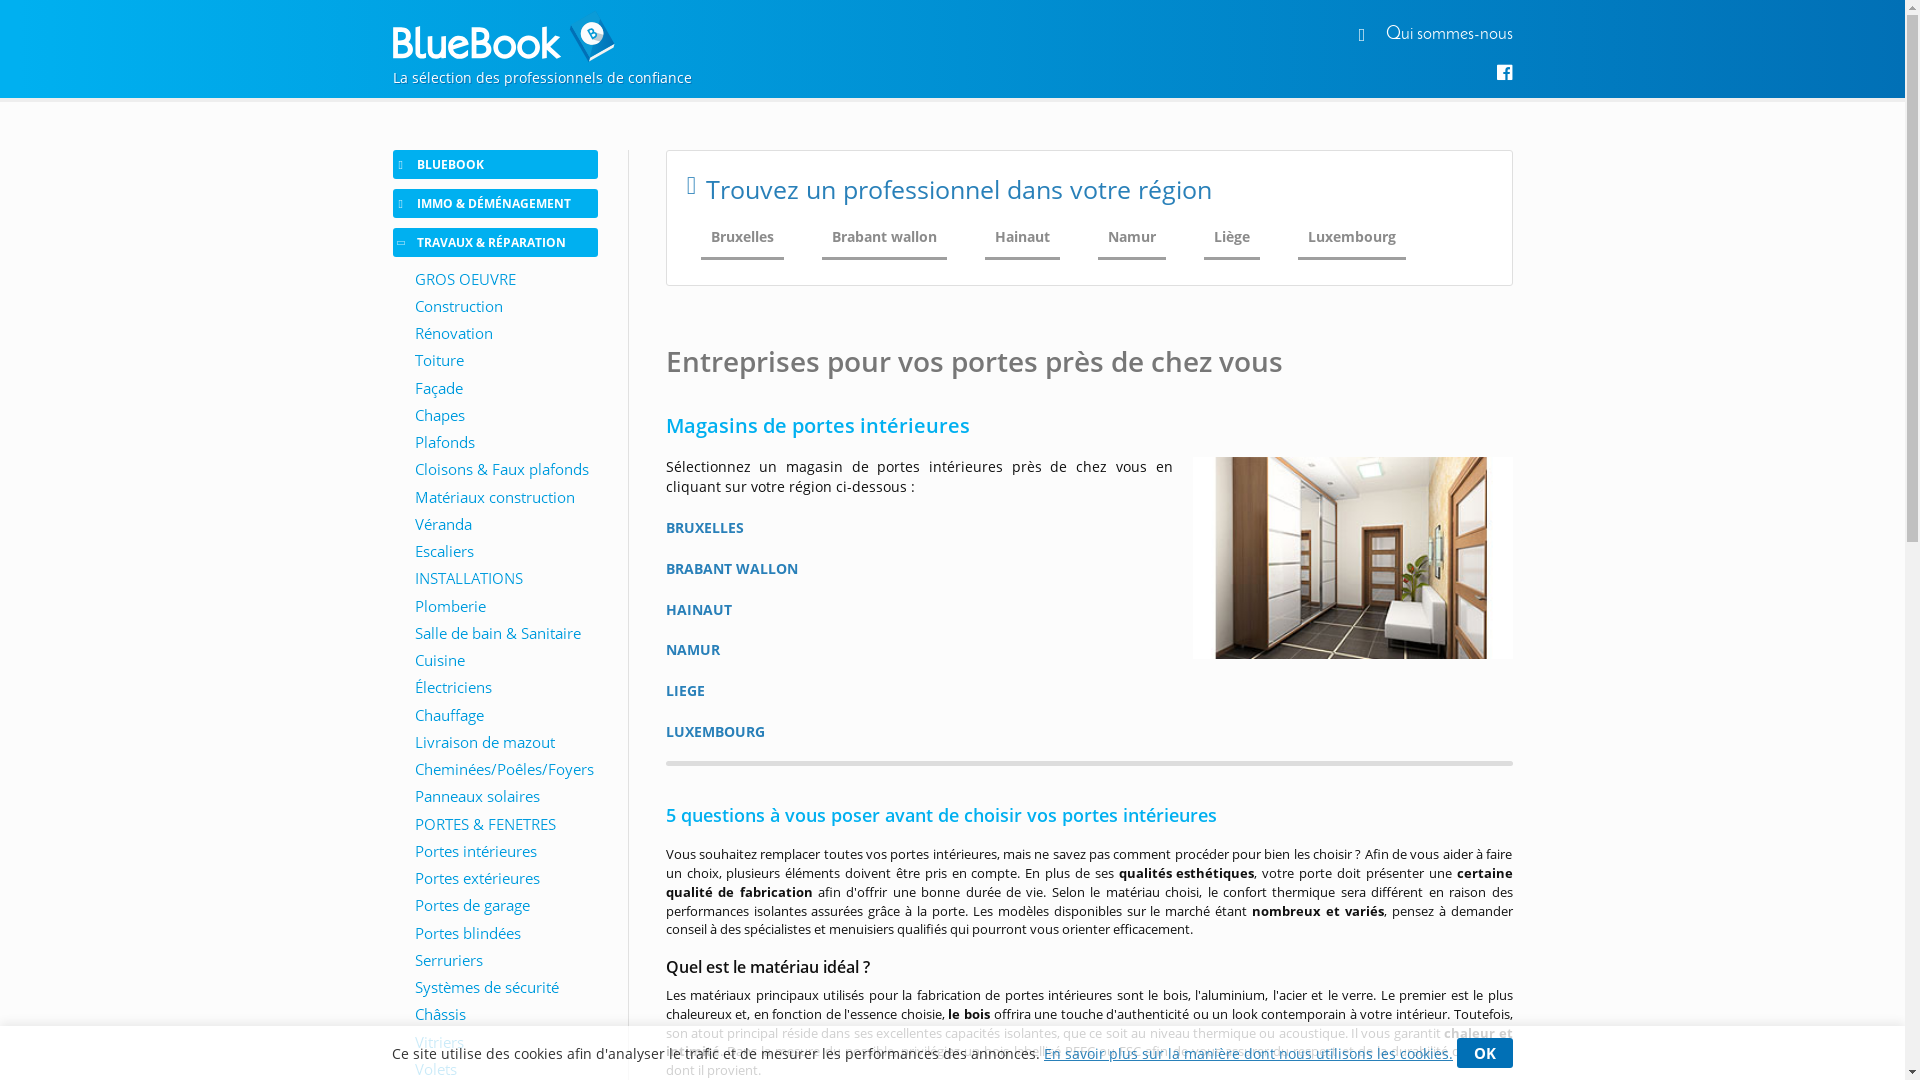 Image resolution: width=1920 pixels, height=1080 pixels. I want to click on HAINAUT, so click(699, 610).